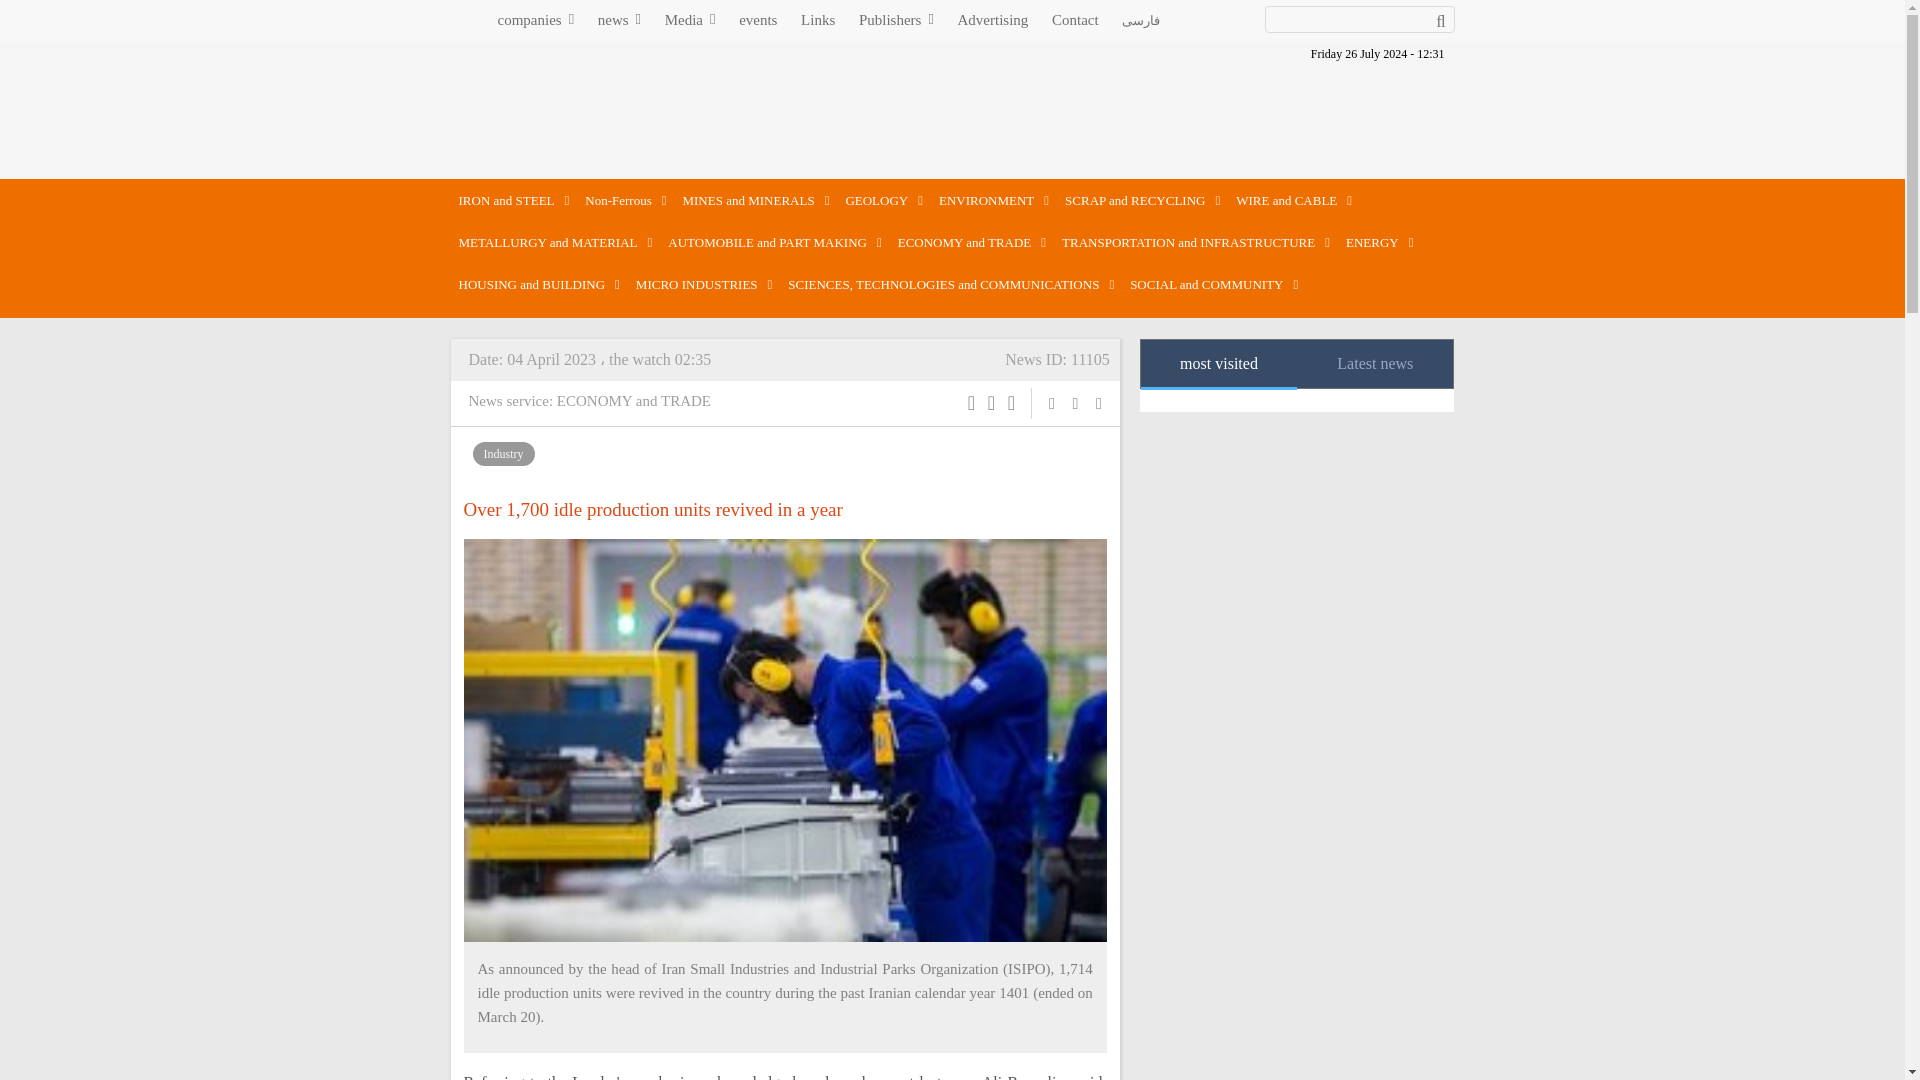 Image resolution: width=1920 pixels, height=1080 pixels. Describe the element at coordinates (906, 20) in the screenshot. I see `Publishers` at that location.